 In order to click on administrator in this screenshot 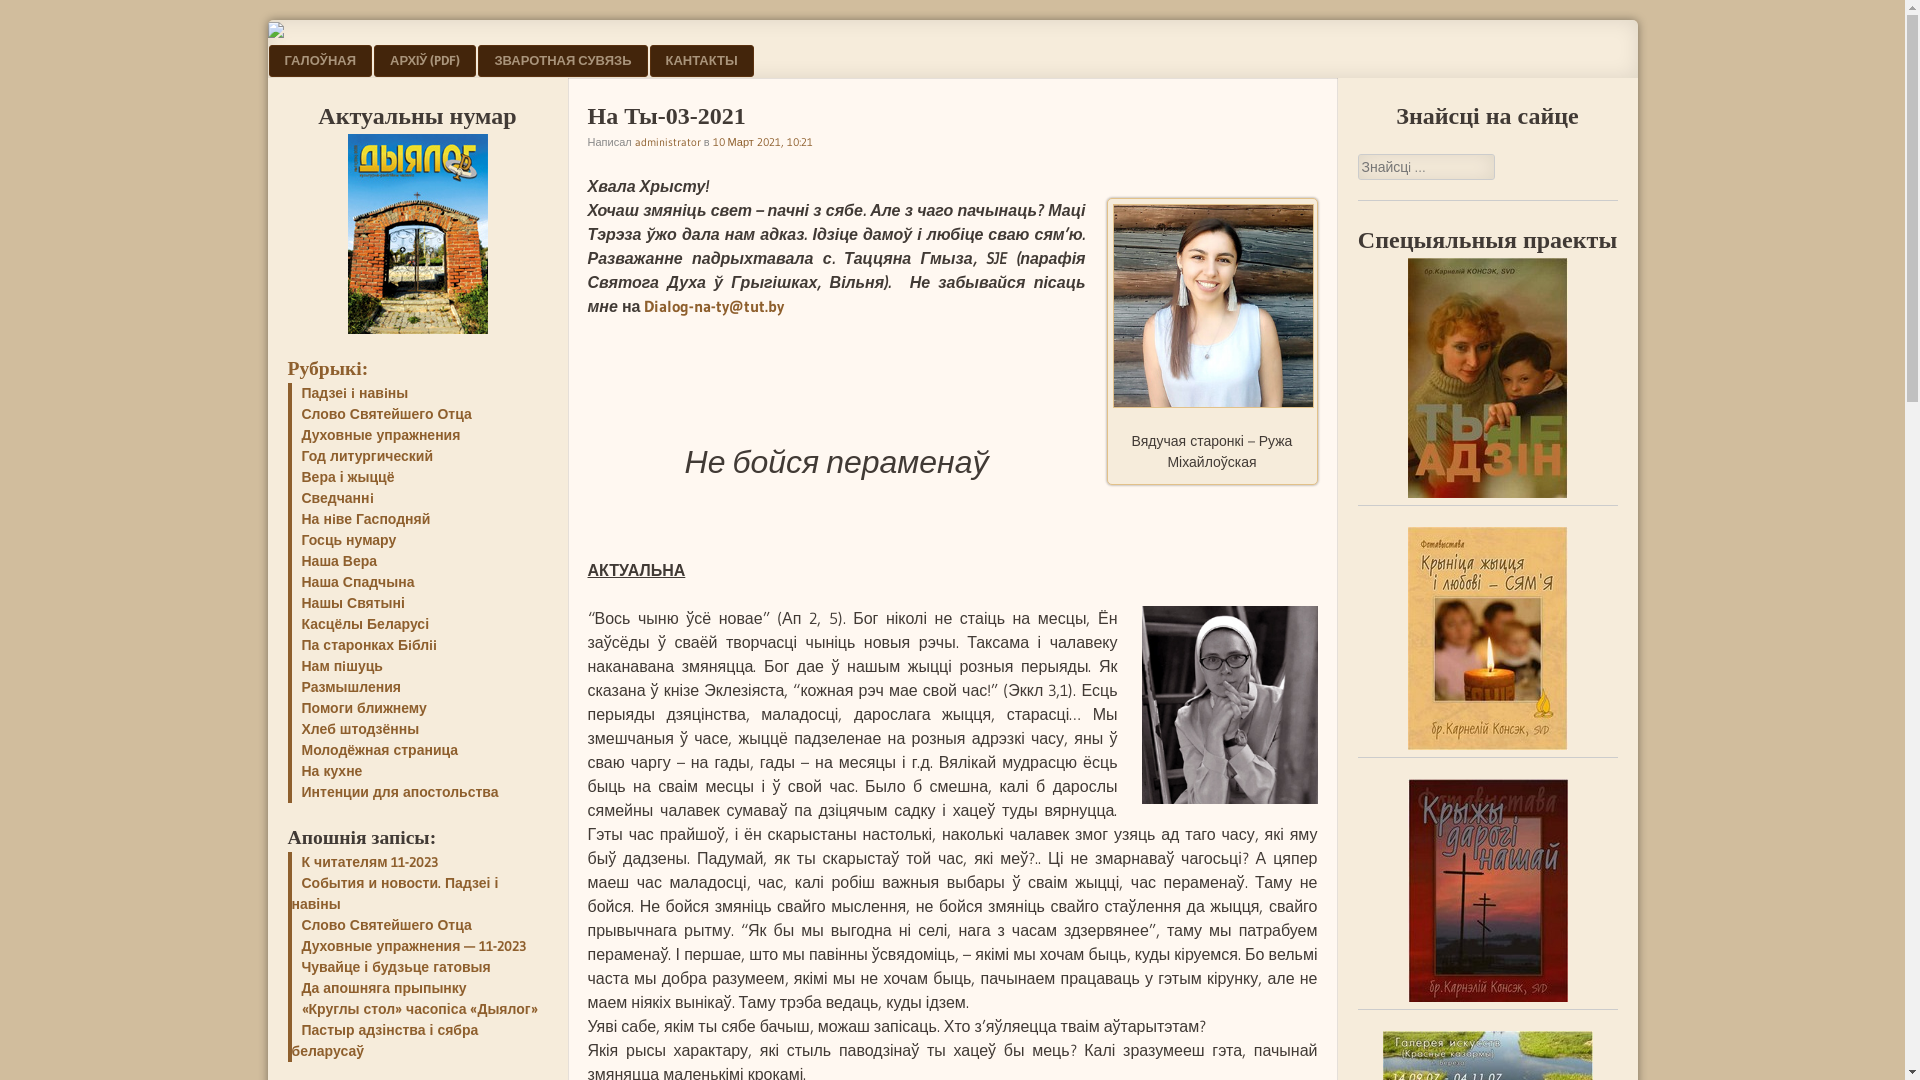, I will do `click(668, 141)`.